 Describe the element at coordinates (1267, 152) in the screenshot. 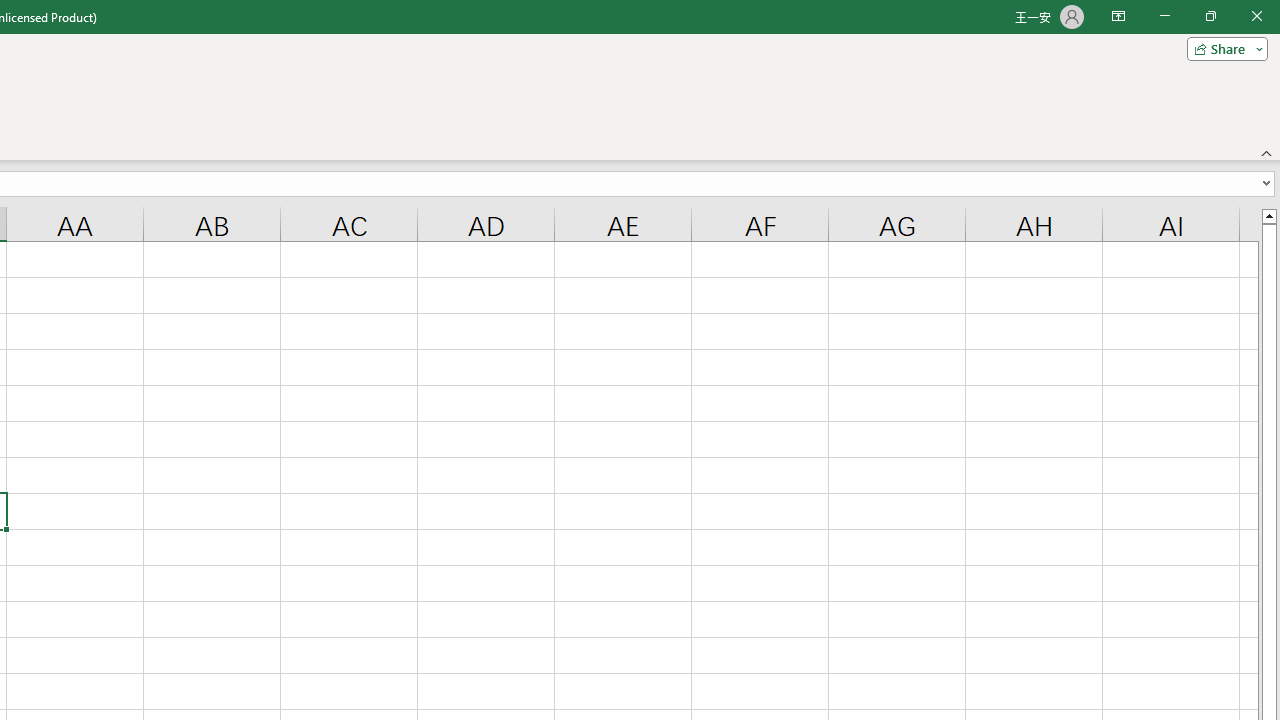

I see `Collapse the Ribbon` at that location.